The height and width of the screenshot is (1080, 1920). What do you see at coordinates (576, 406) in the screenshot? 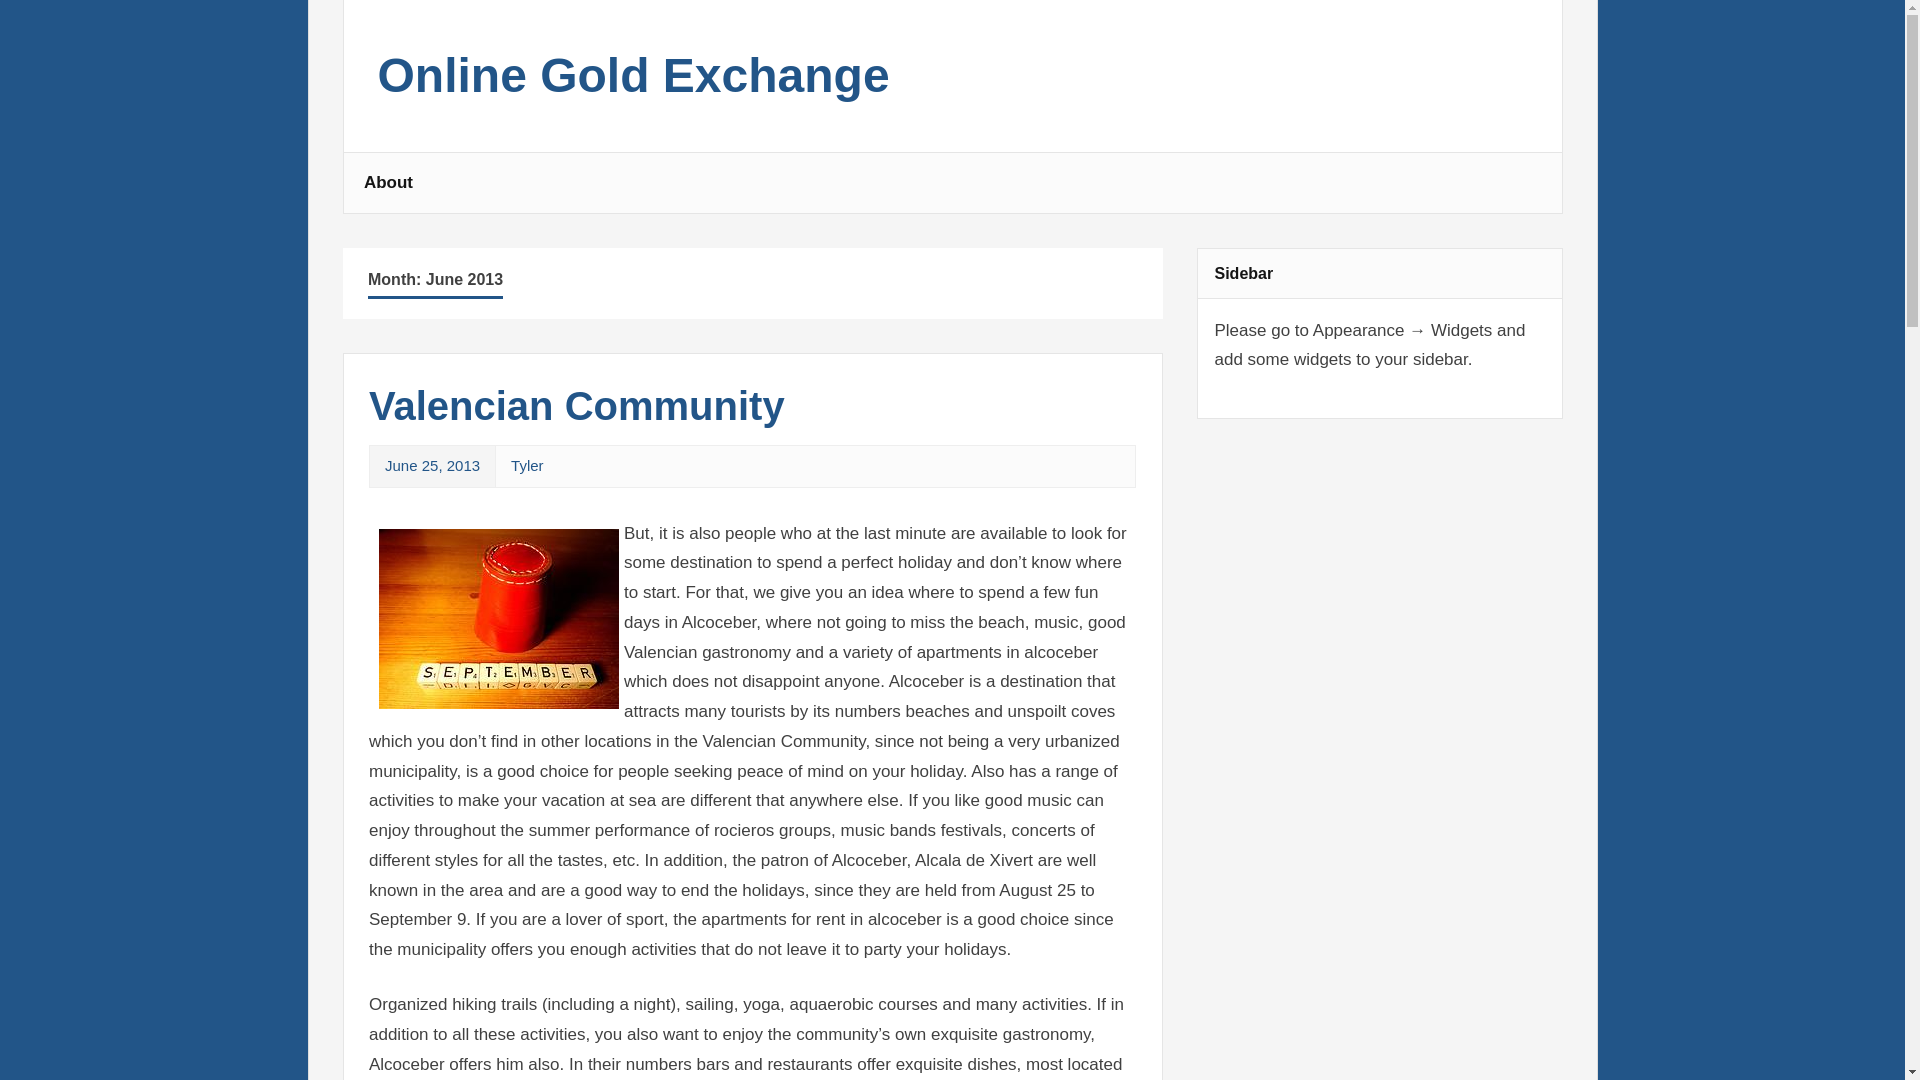
I see `Valencian Community` at bounding box center [576, 406].